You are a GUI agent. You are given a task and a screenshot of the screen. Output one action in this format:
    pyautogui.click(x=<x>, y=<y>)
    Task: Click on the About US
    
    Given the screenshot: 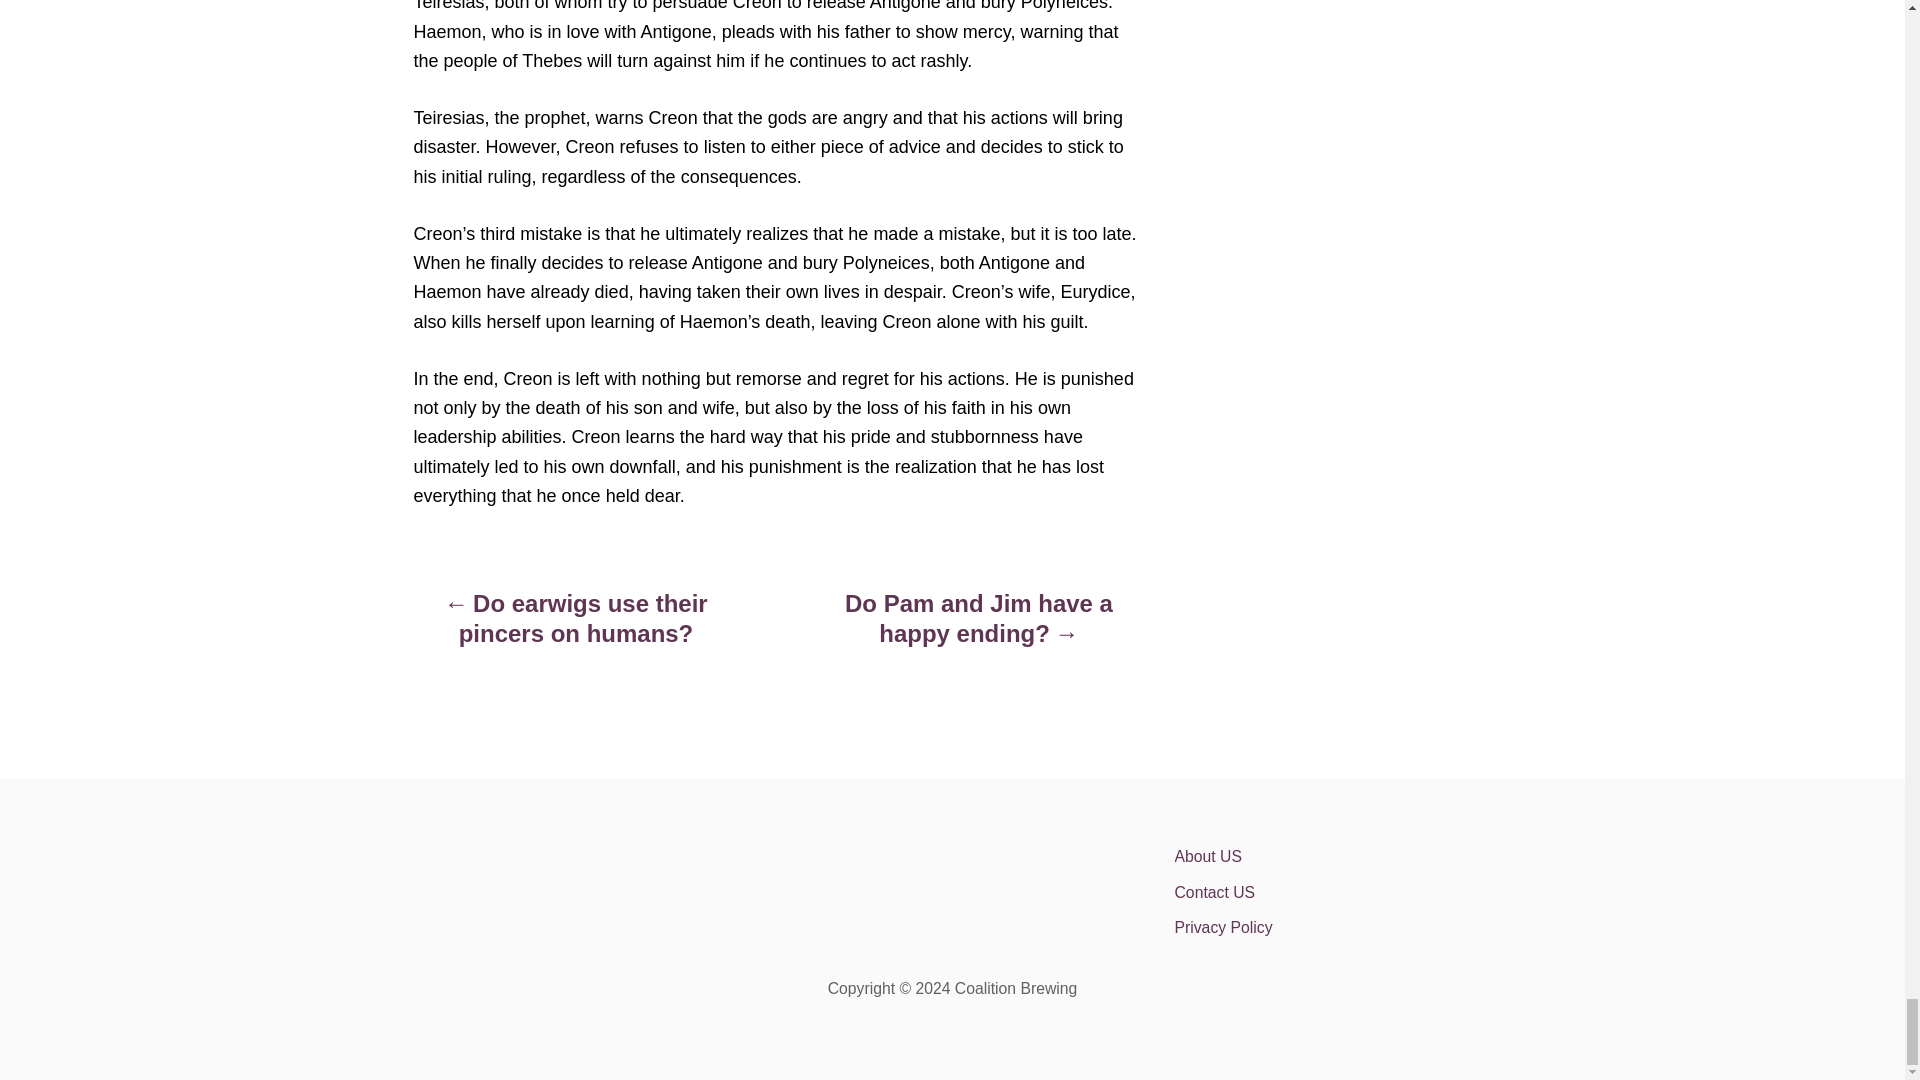 What is the action you would take?
    pyautogui.click(x=1348, y=856)
    